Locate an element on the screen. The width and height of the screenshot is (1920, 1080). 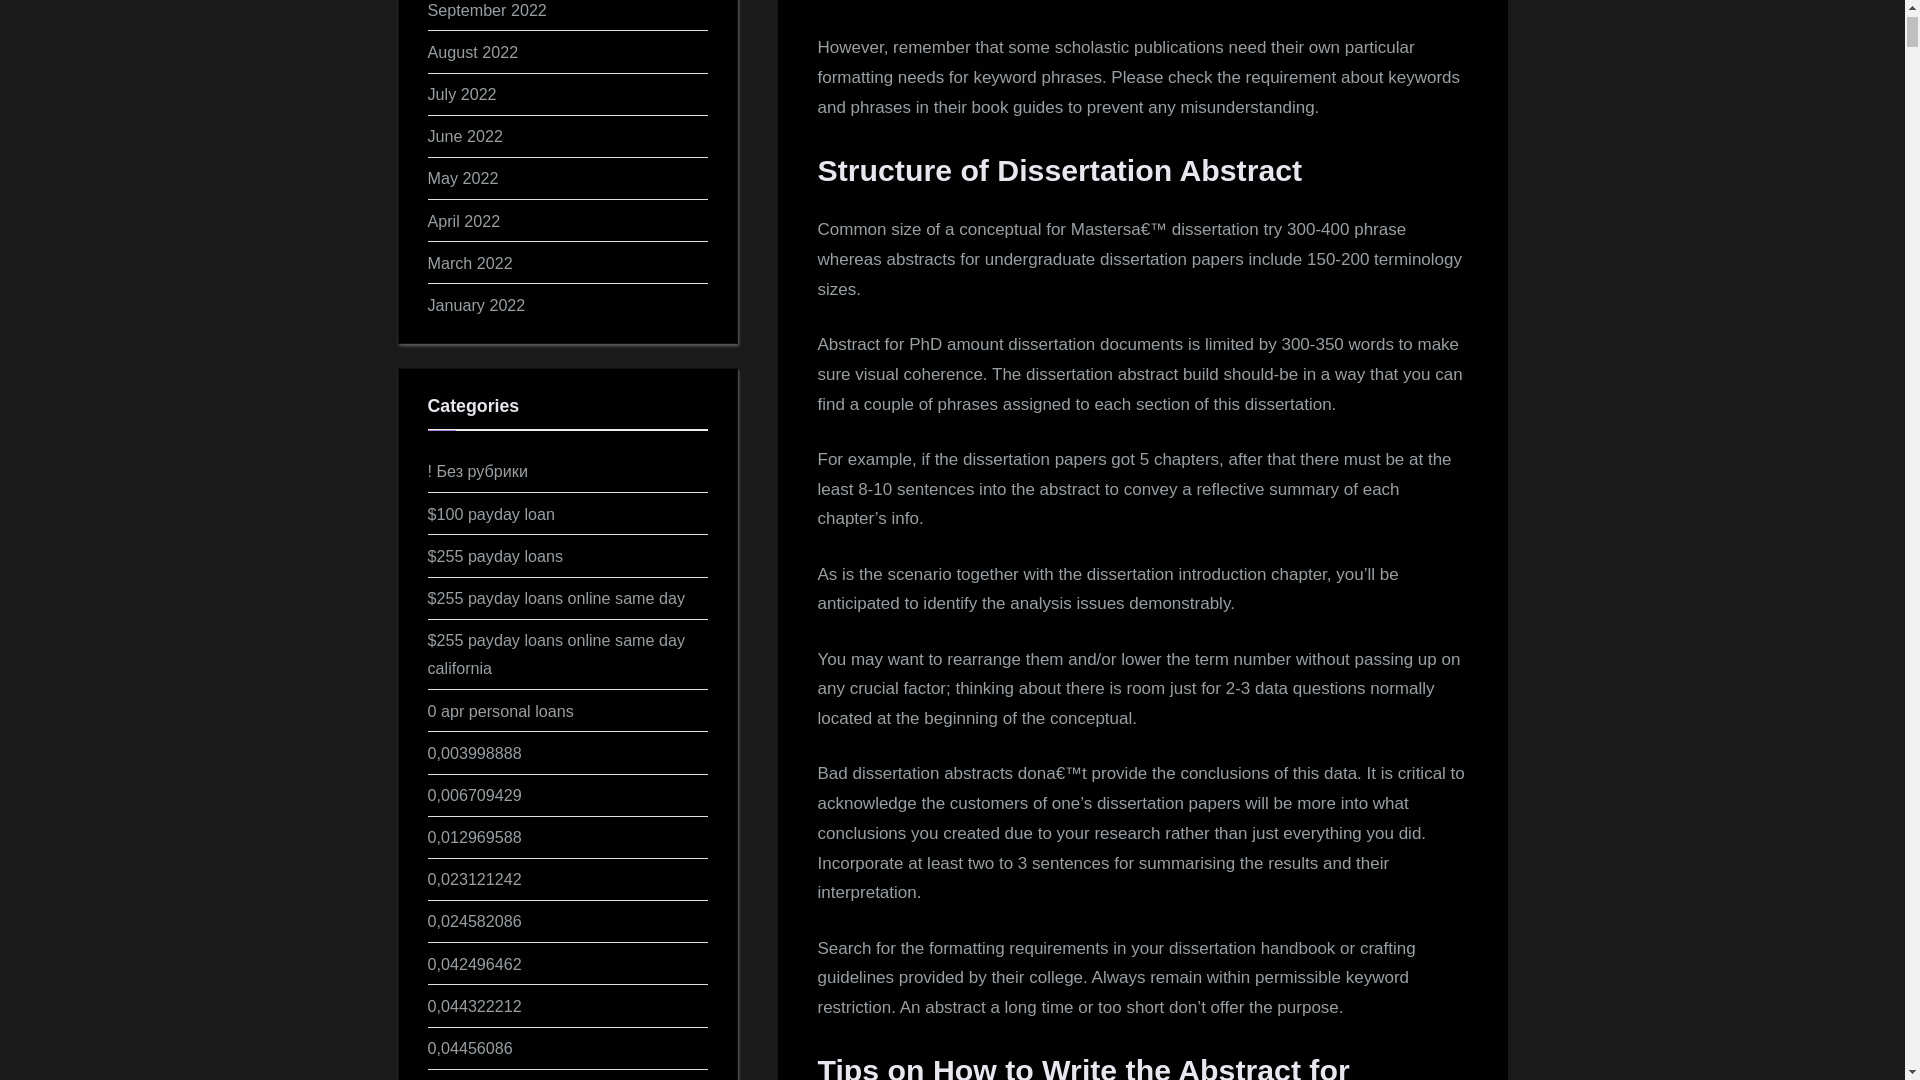
January 2022 is located at coordinates (477, 304).